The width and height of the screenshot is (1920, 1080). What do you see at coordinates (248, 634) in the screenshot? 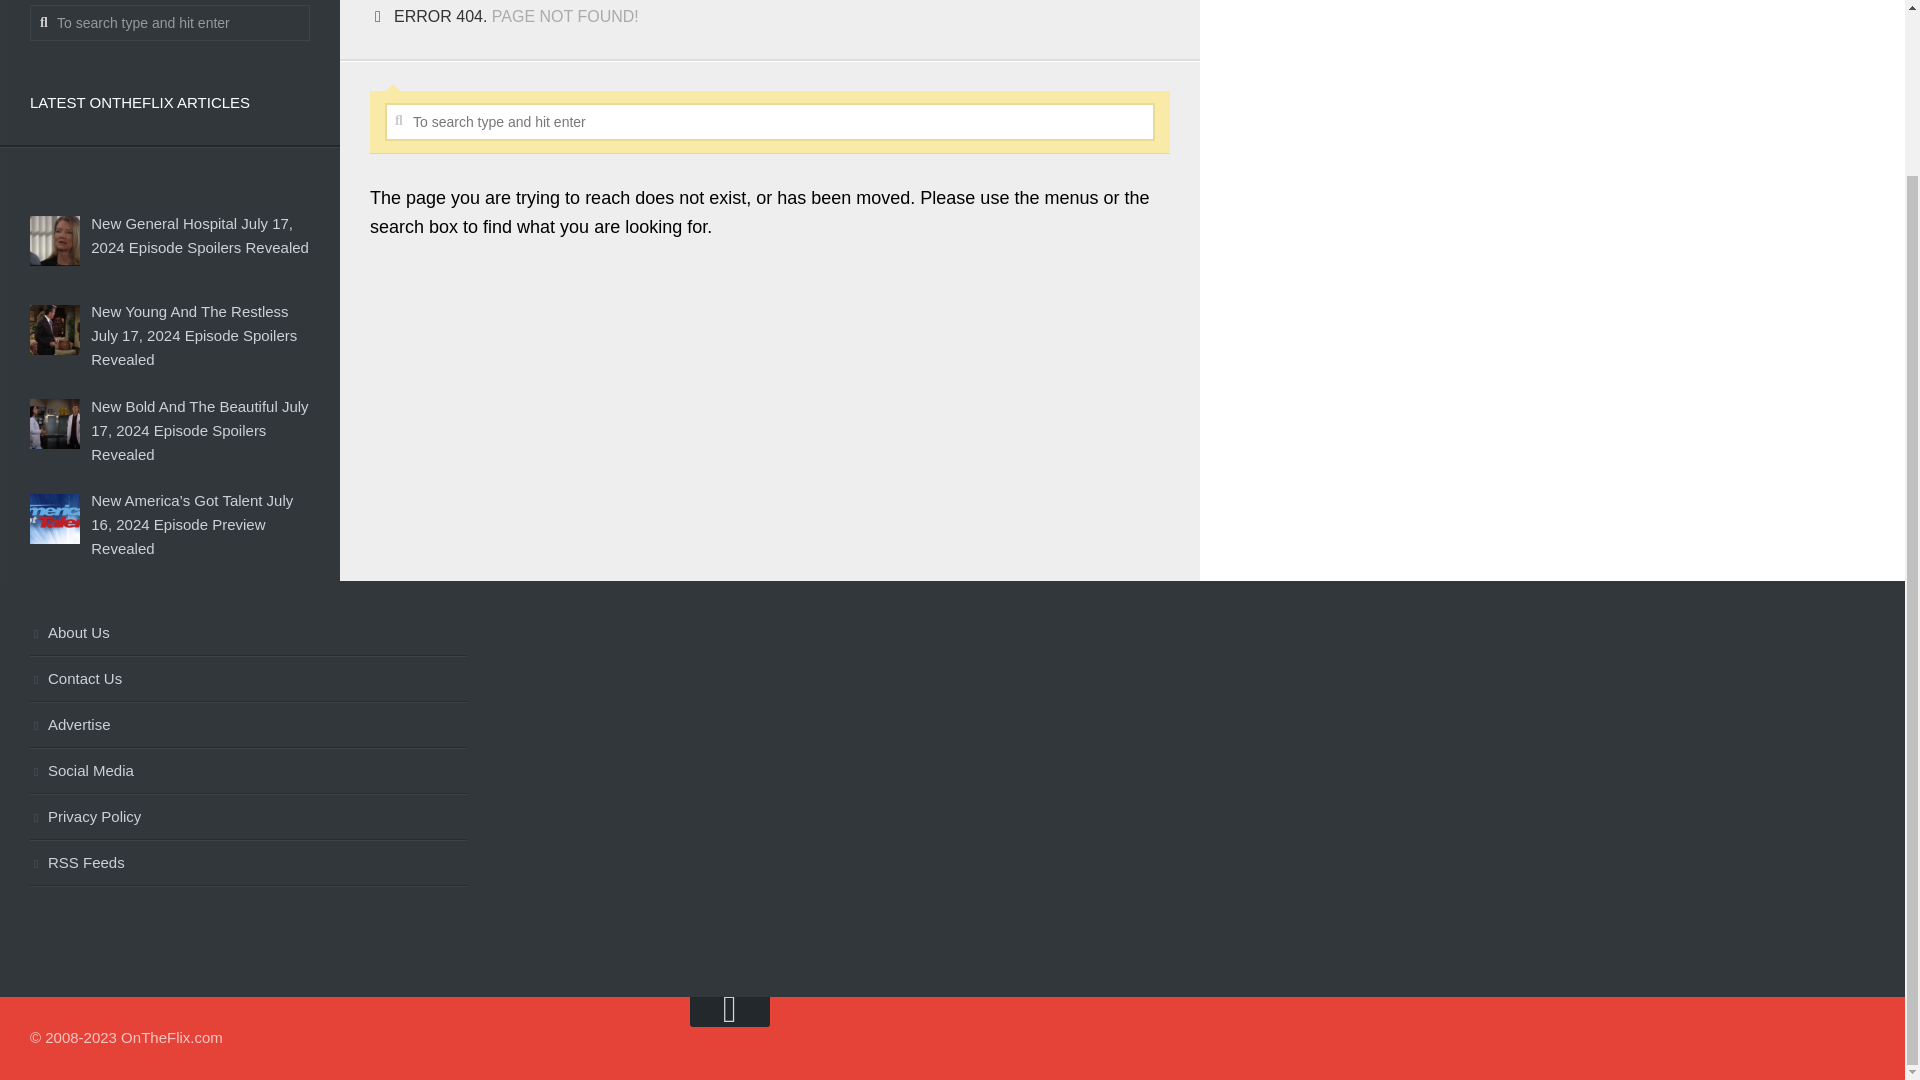
I see `About Us` at bounding box center [248, 634].